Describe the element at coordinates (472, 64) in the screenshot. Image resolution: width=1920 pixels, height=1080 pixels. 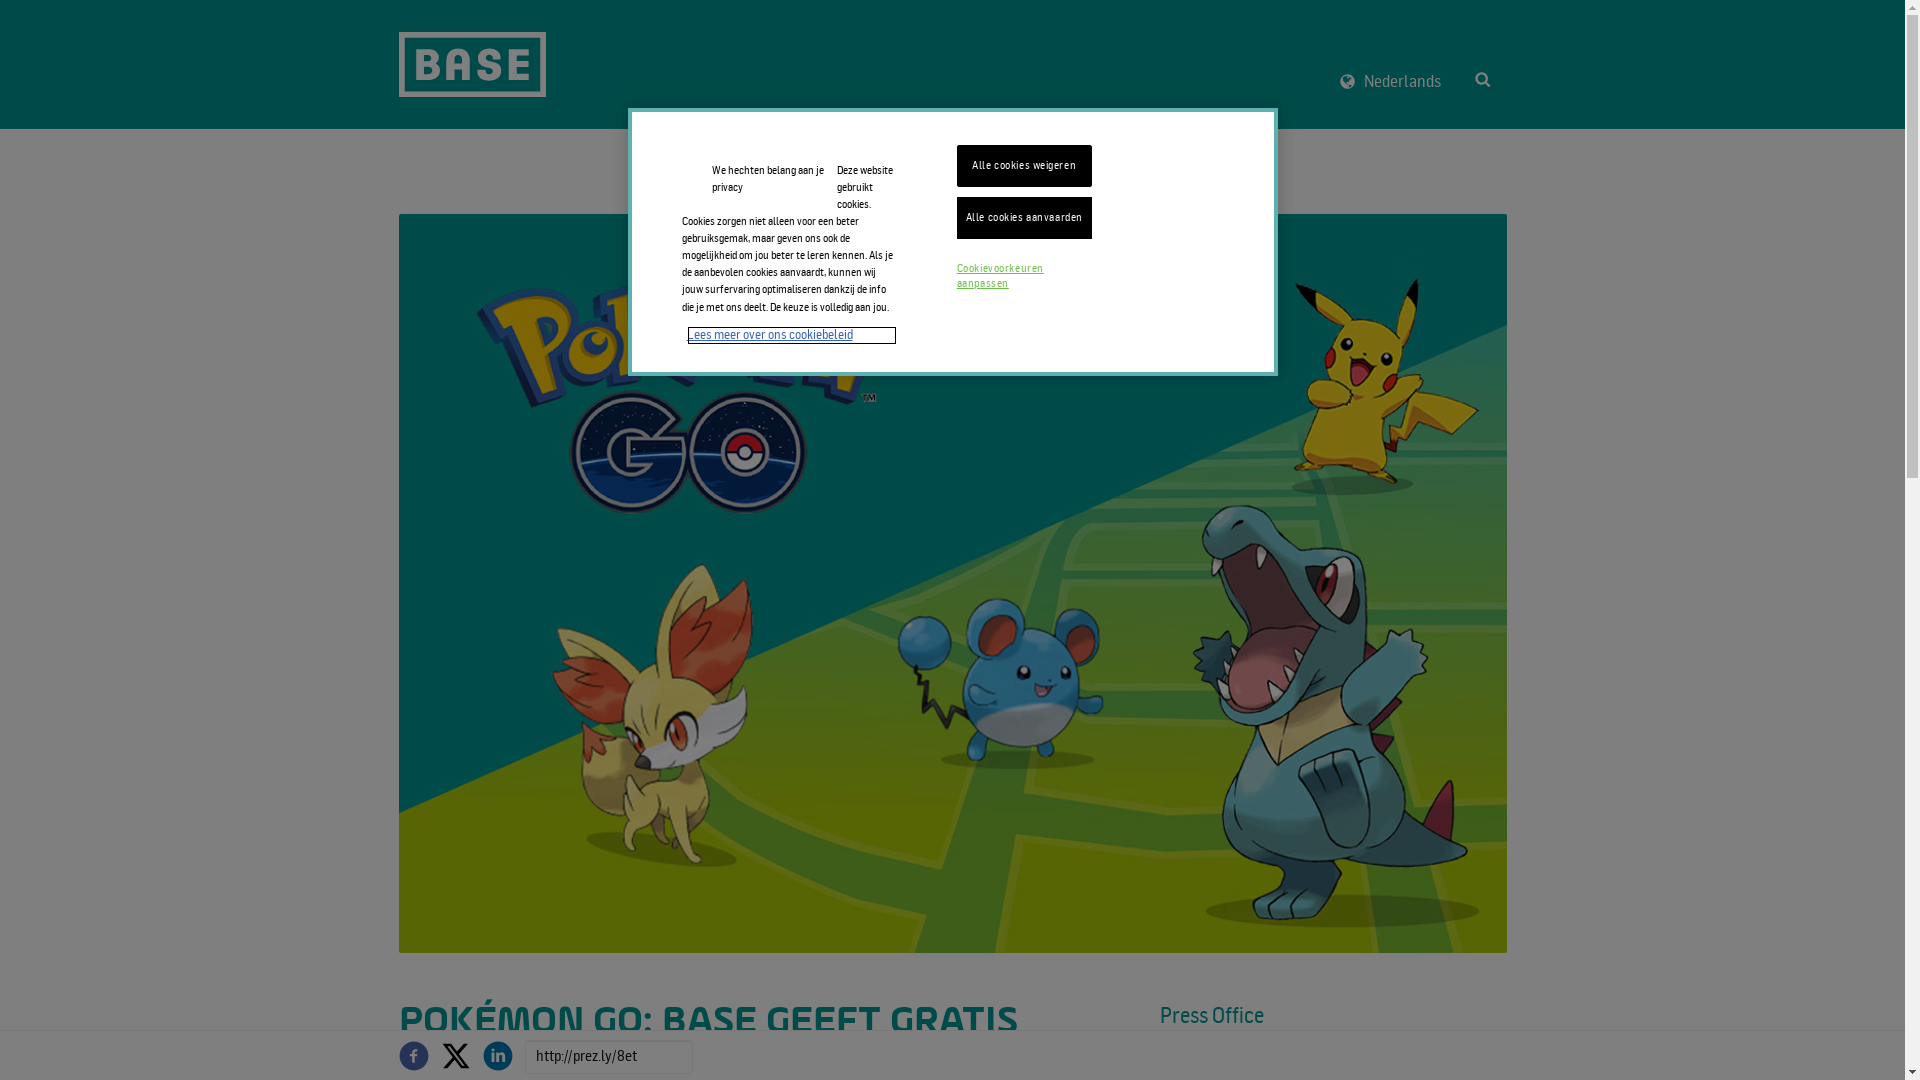
I see `Telenet Group NV` at that location.